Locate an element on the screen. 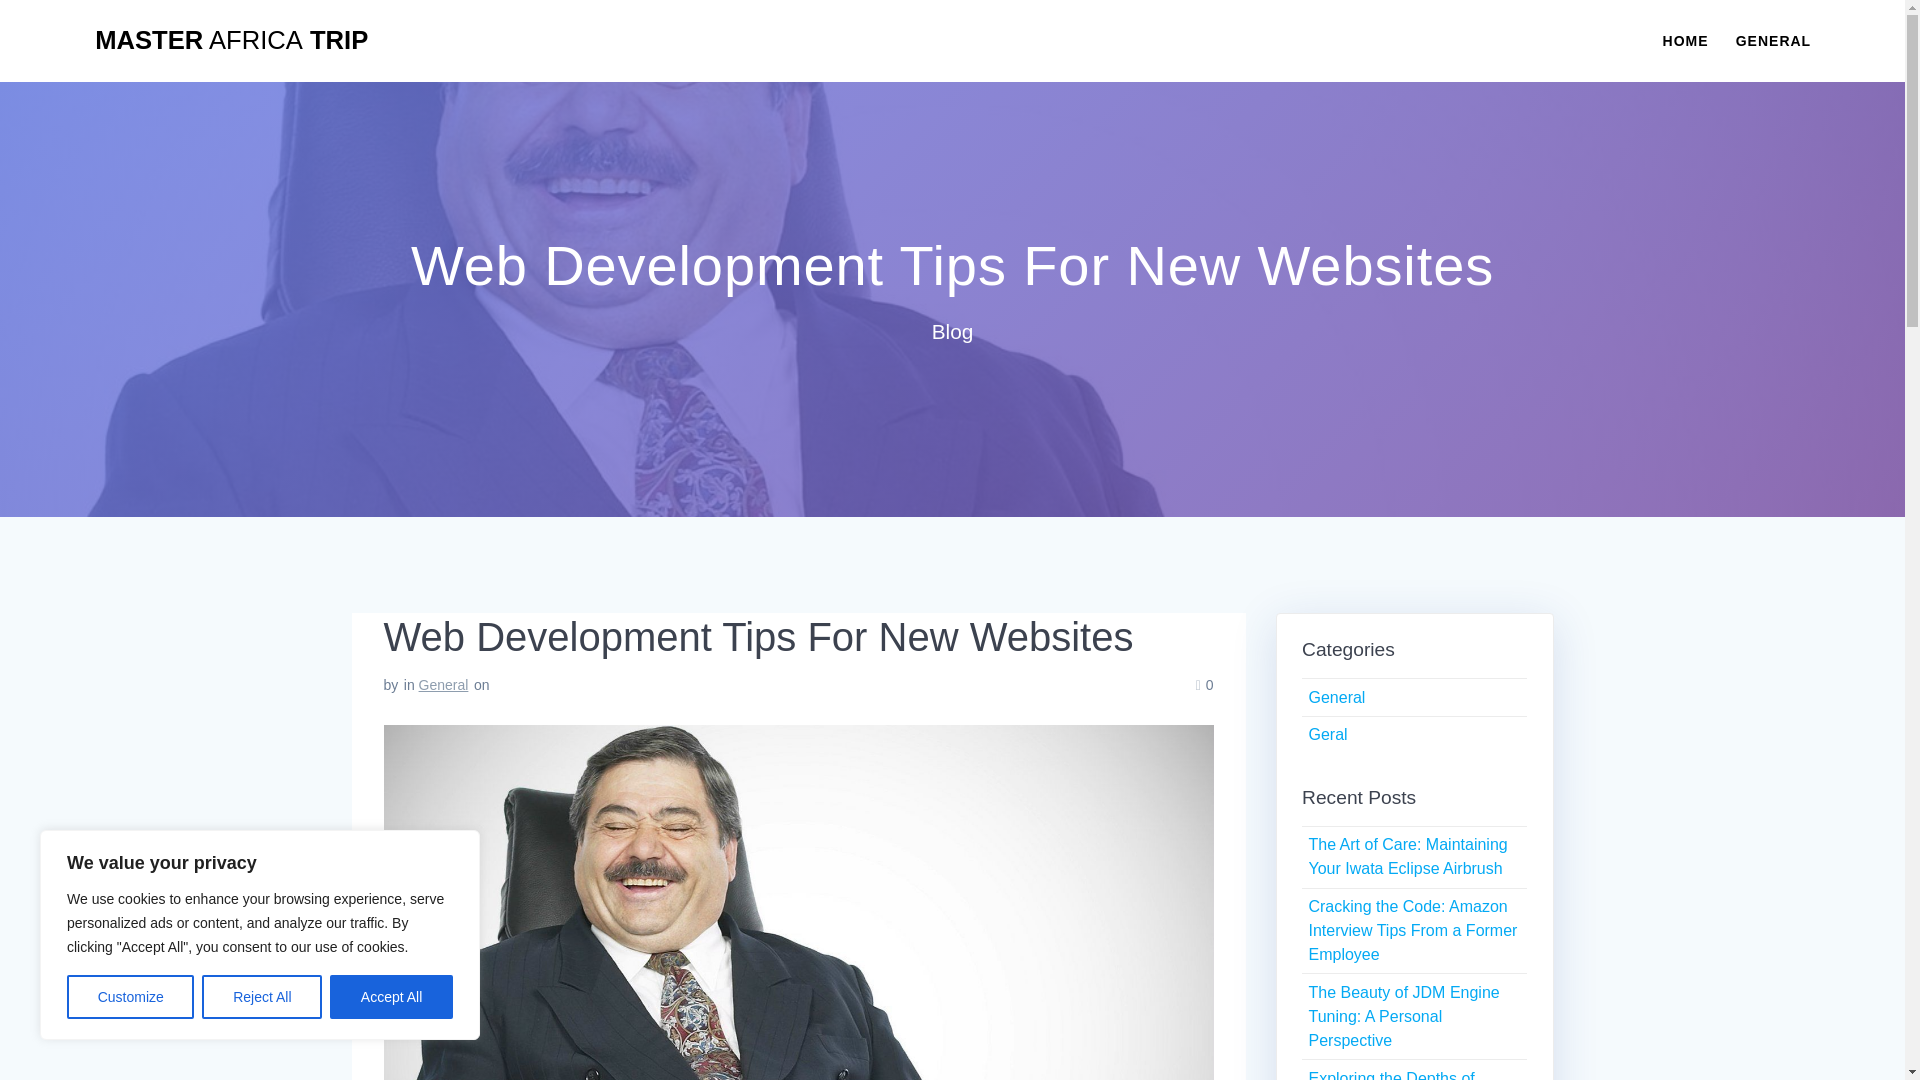 This screenshot has width=1920, height=1080. GENERAL is located at coordinates (1772, 40).